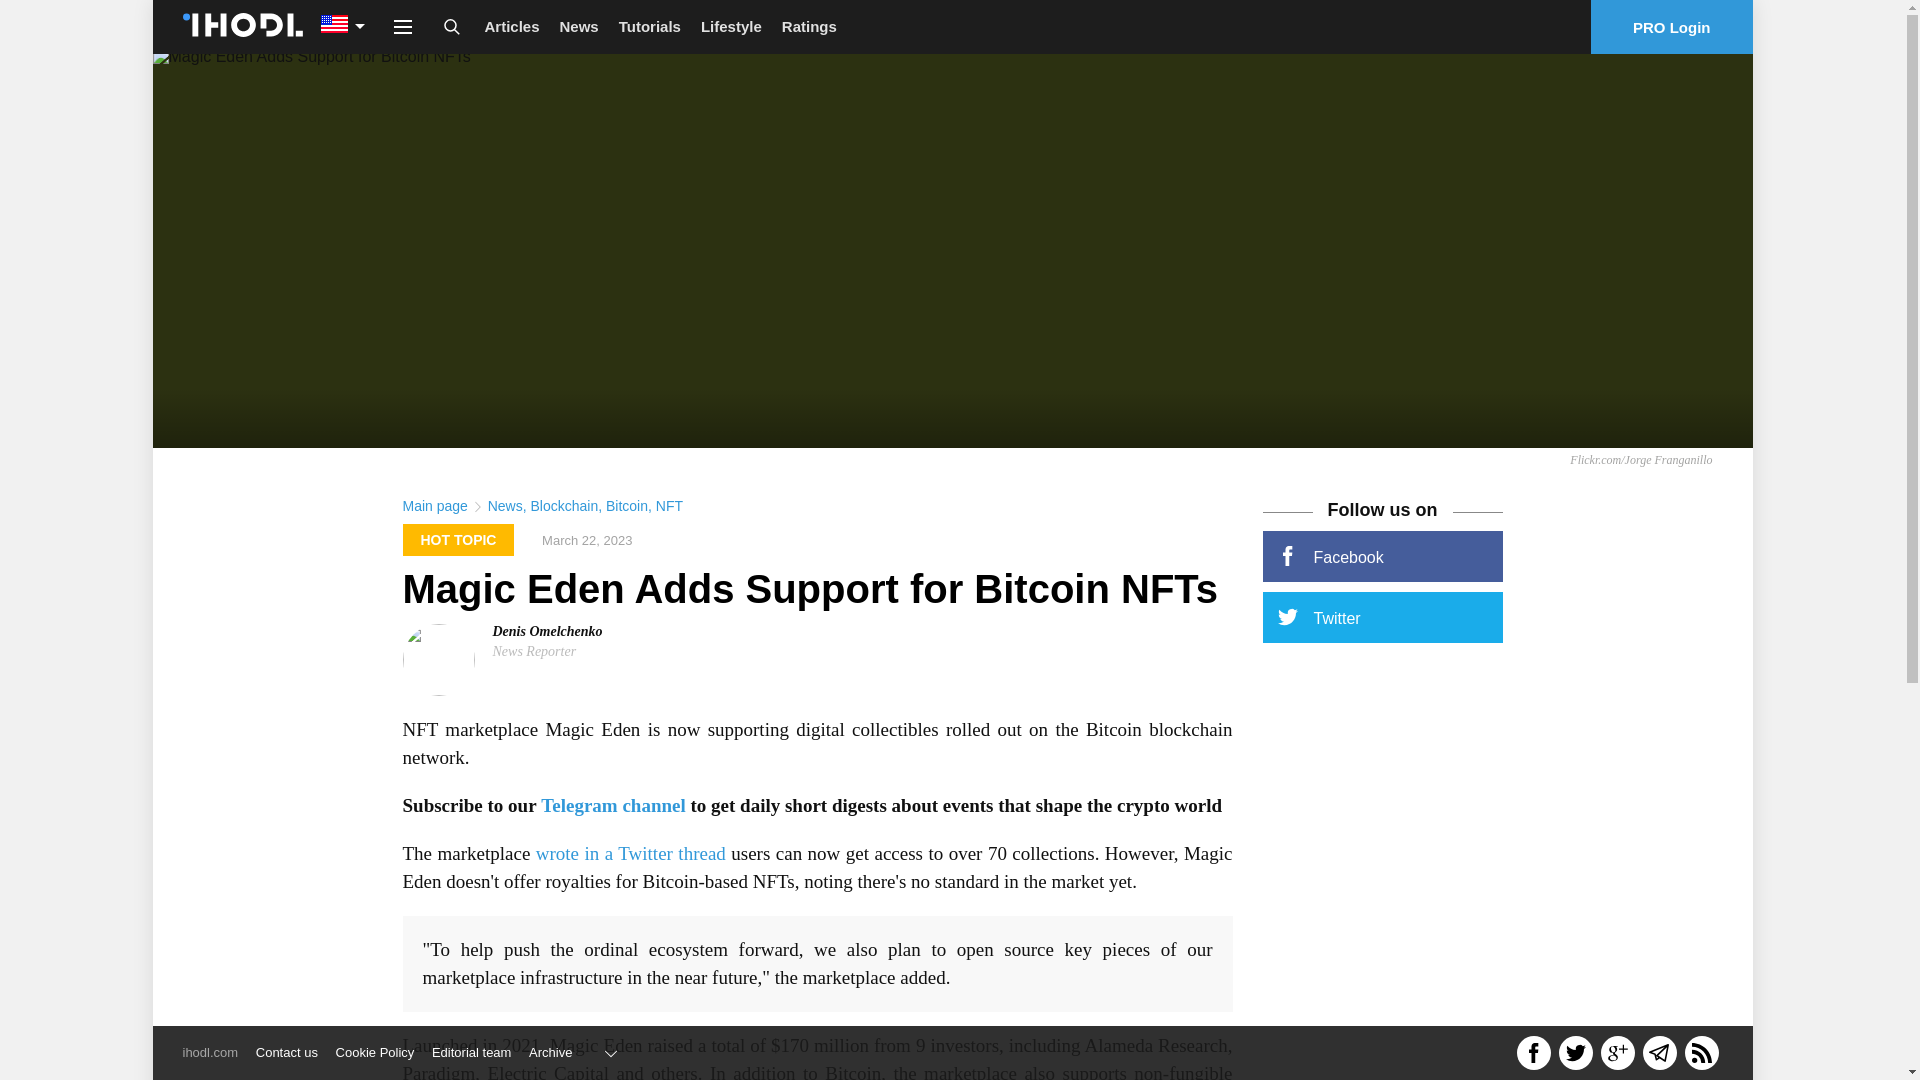  Describe the element at coordinates (650, 27) in the screenshot. I see `Tutorials` at that location.